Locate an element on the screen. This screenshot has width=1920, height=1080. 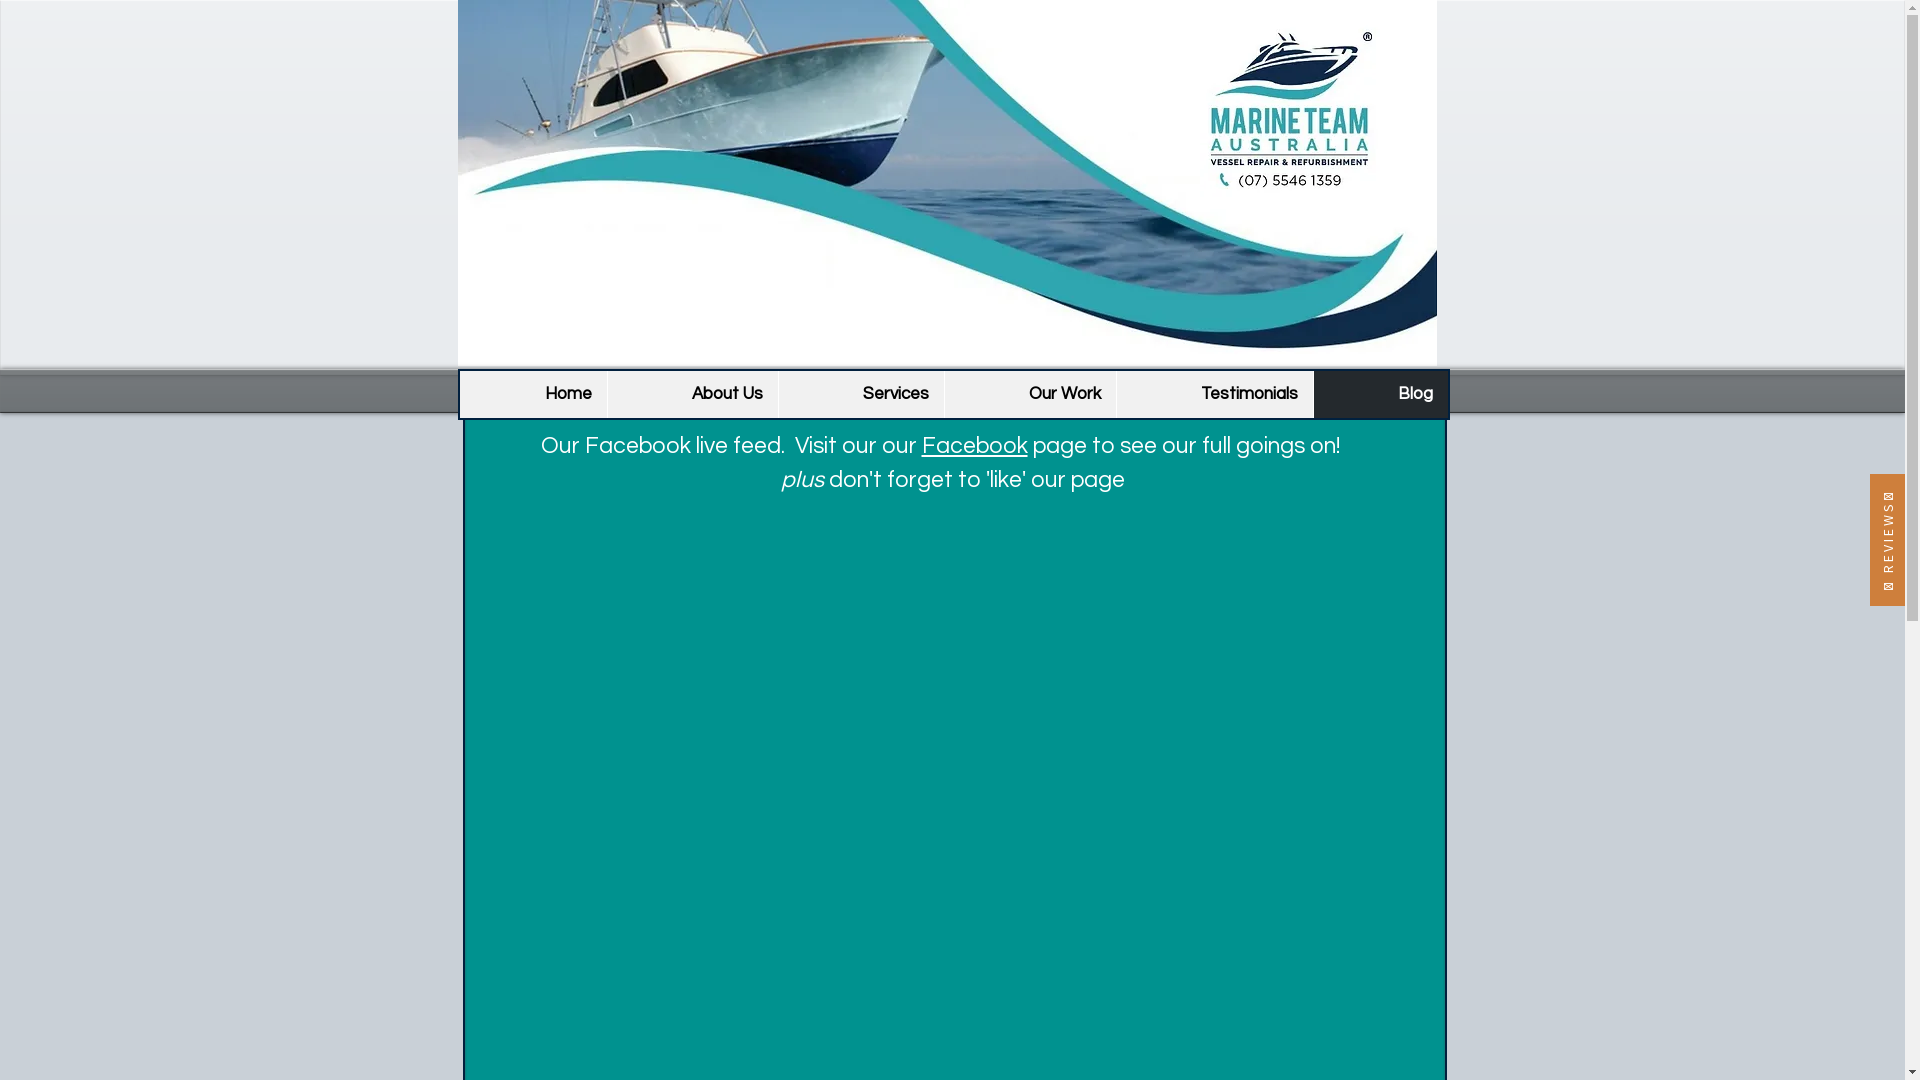
Testimonials is located at coordinates (1214, 394).